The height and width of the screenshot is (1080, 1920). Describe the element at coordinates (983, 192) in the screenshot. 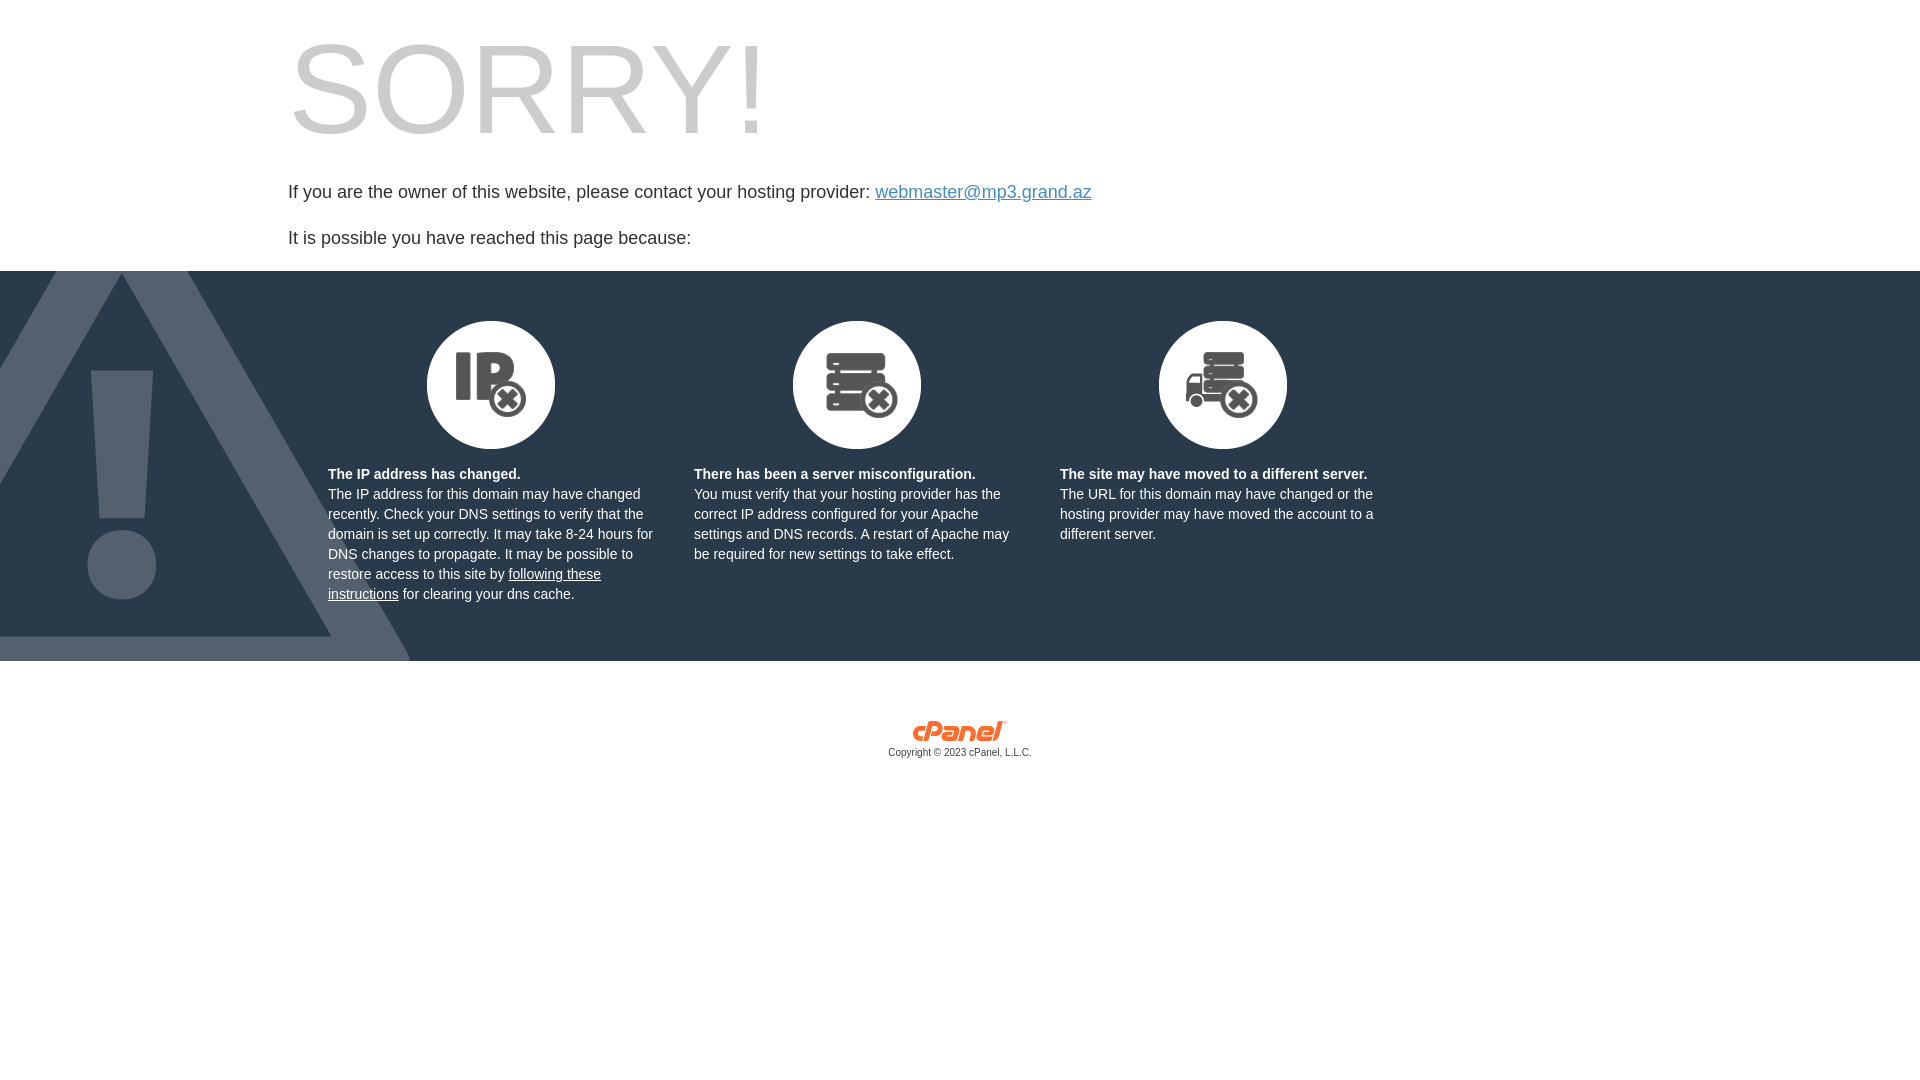

I see `webmaster@mp3.grand.az` at that location.